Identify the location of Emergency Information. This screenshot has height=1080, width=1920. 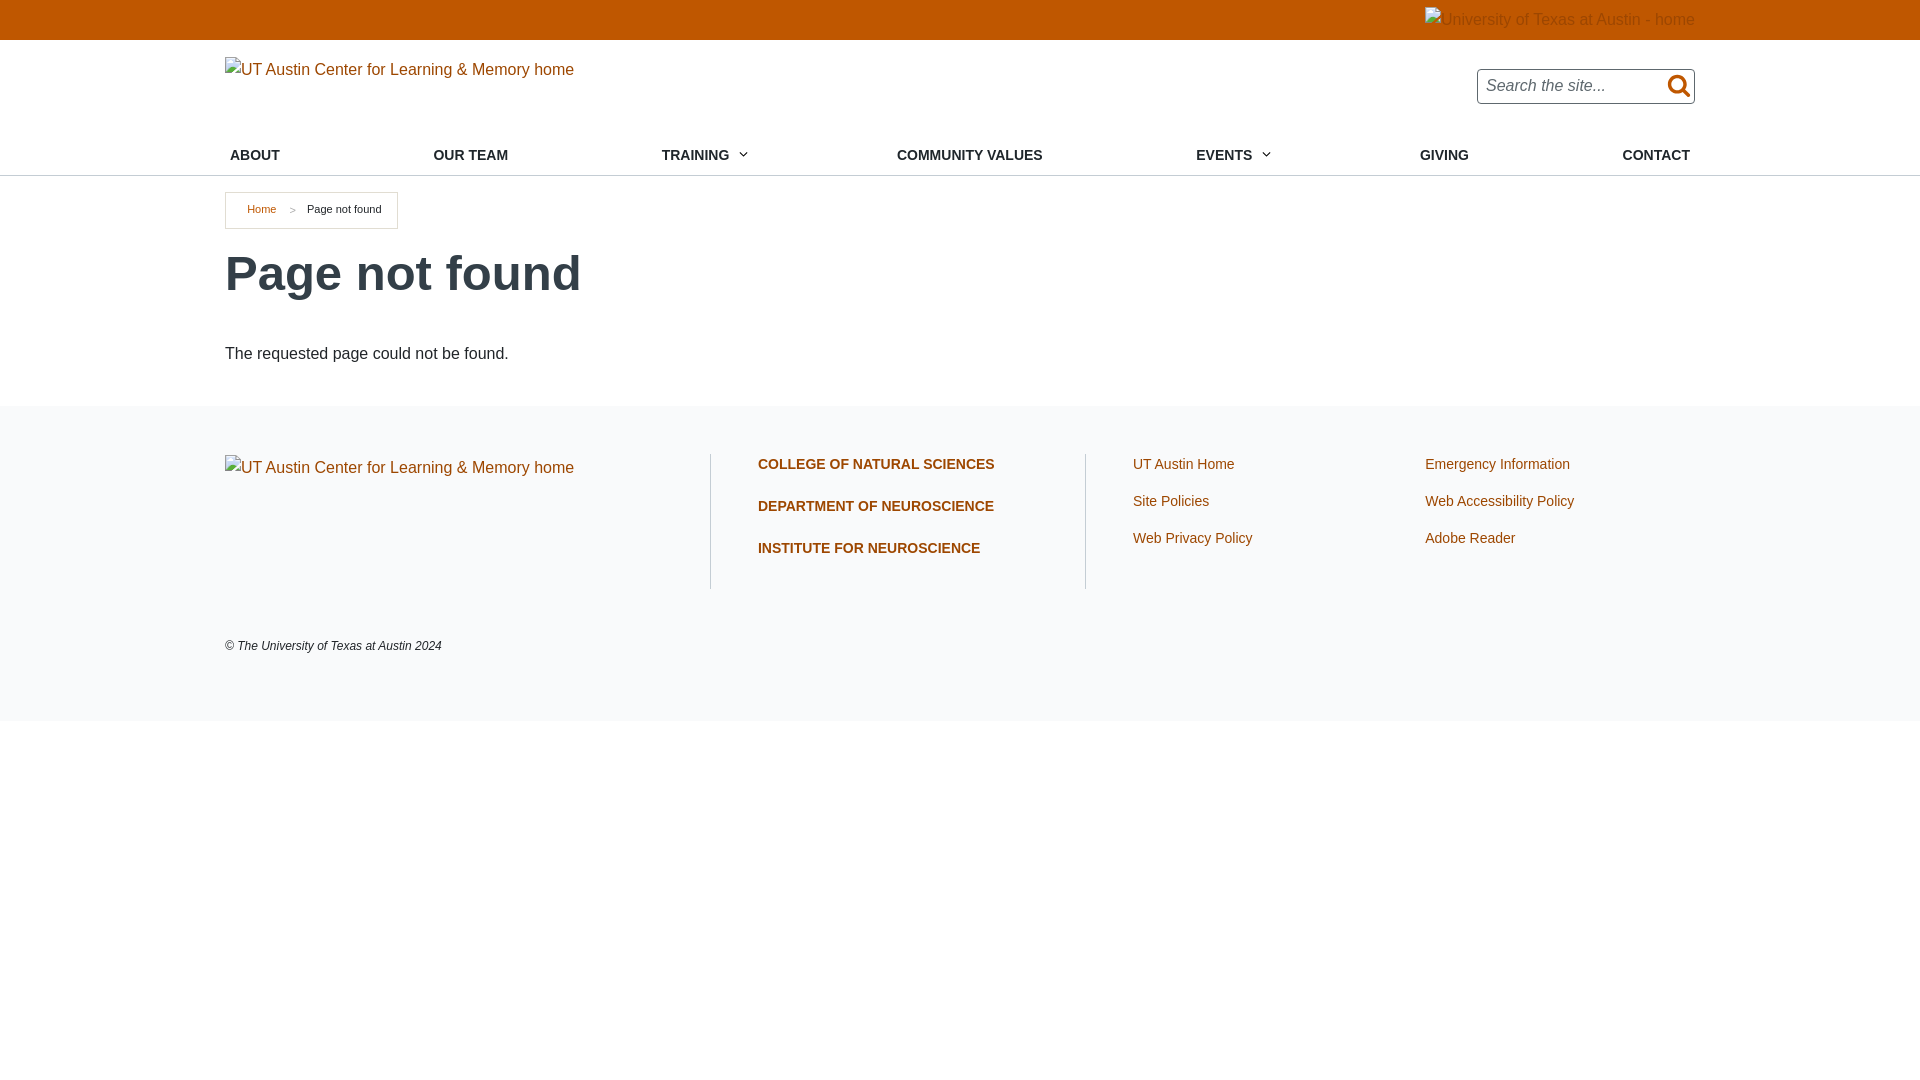
(1497, 463).